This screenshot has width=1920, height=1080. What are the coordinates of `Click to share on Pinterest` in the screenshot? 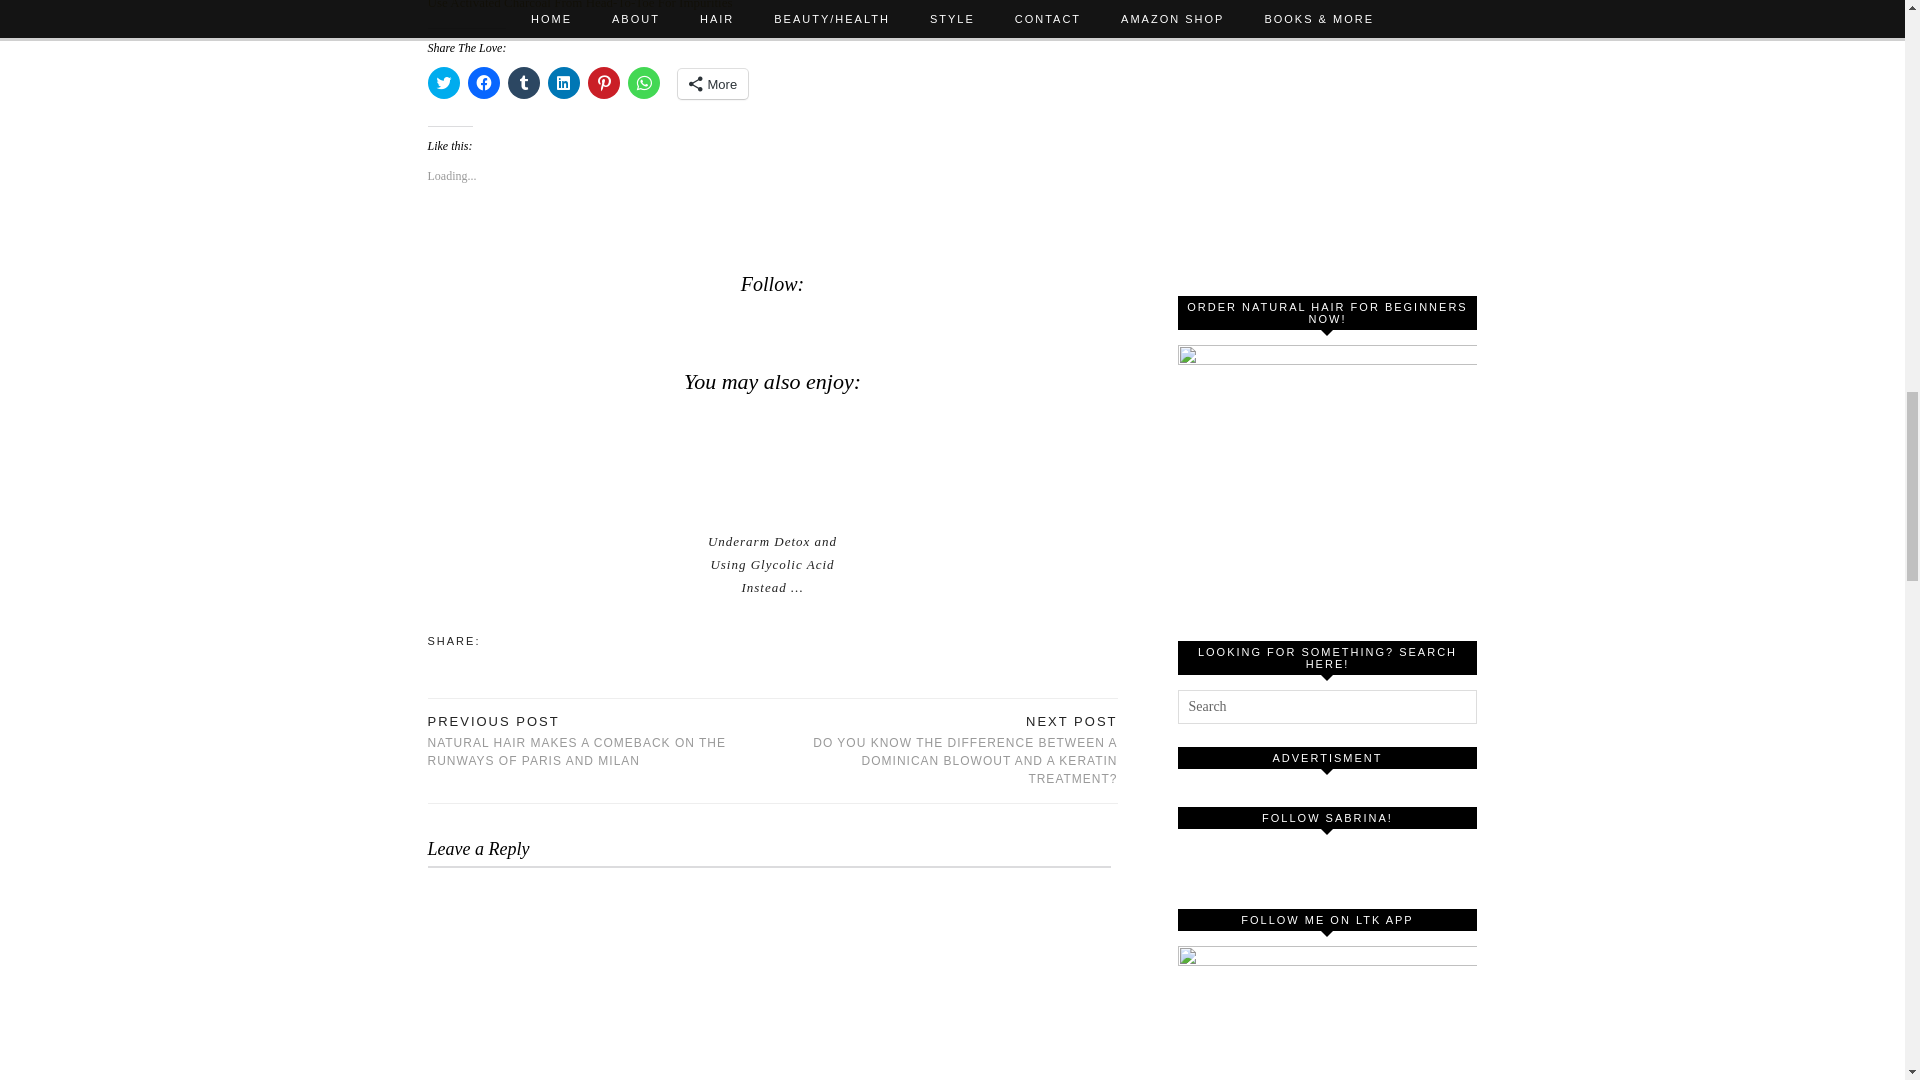 It's located at (604, 82).